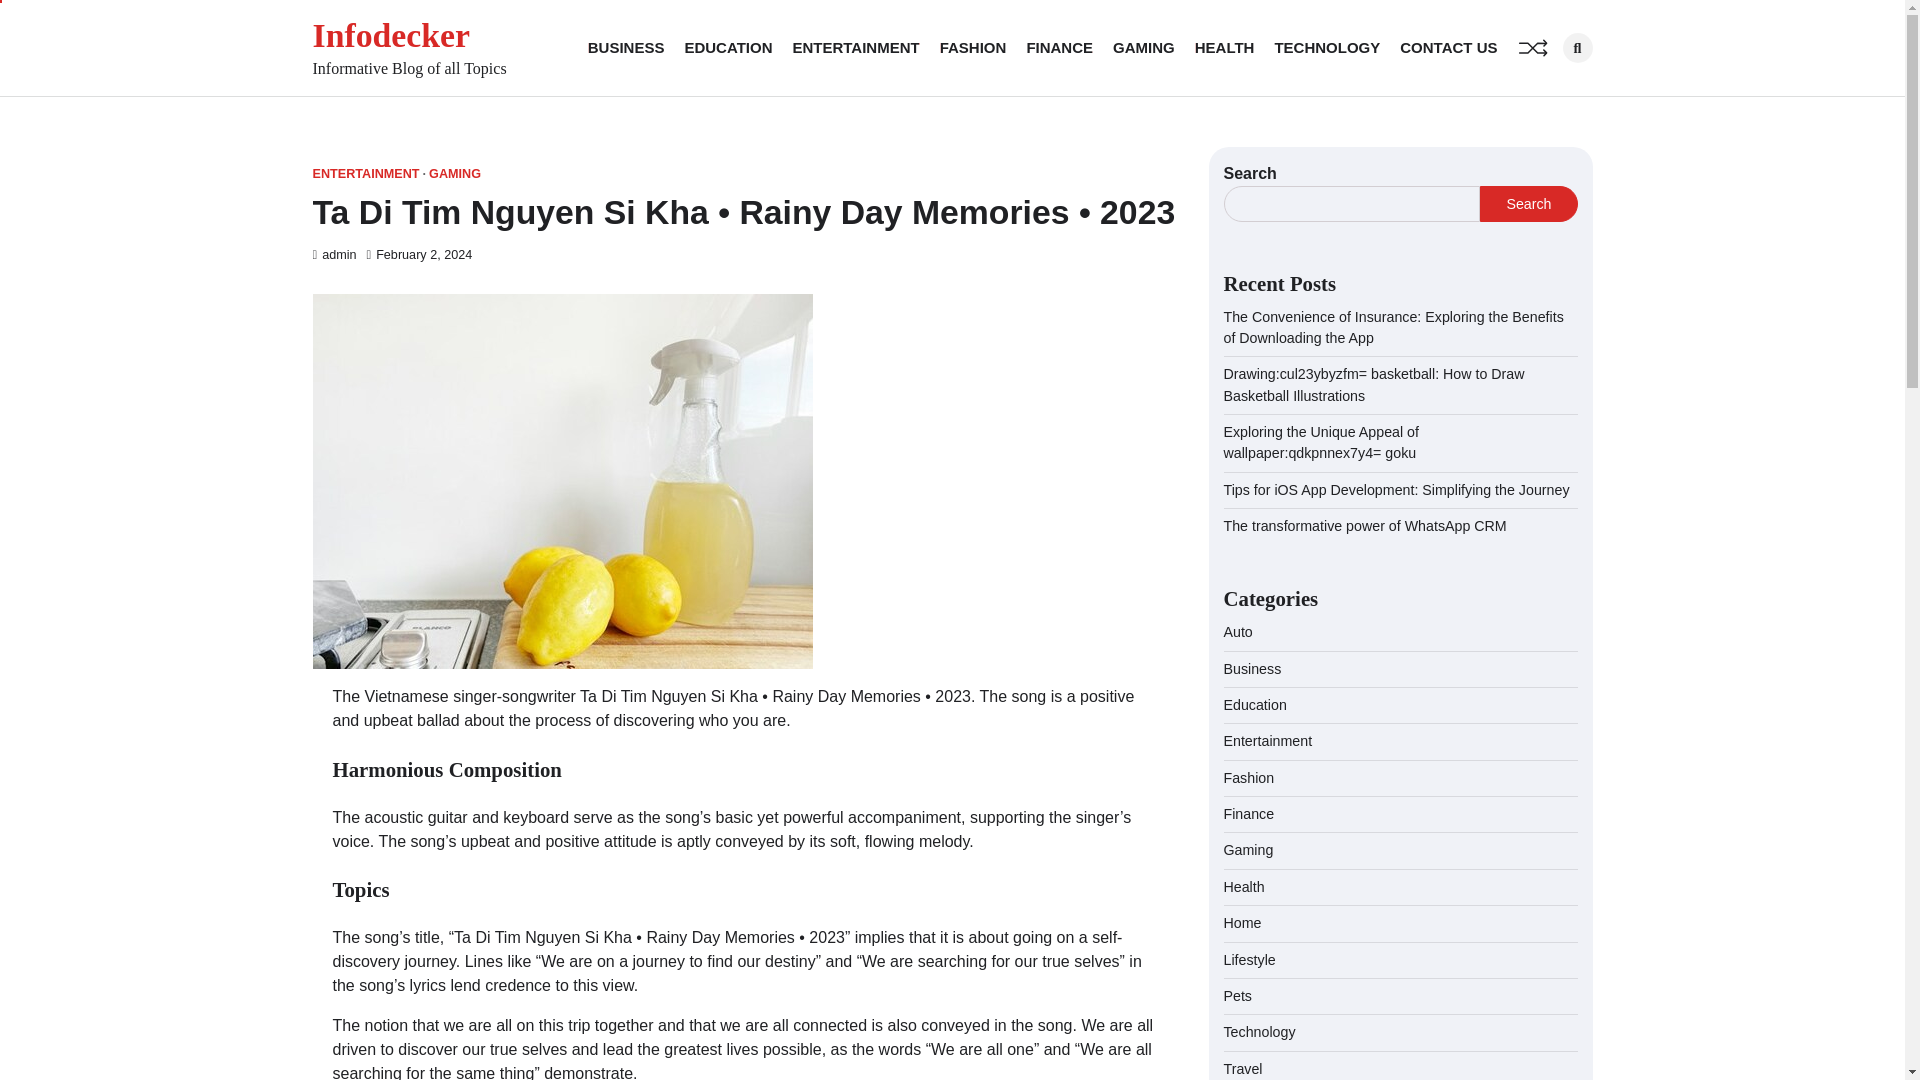  I want to click on February 2, 2024, so click(419, 255).